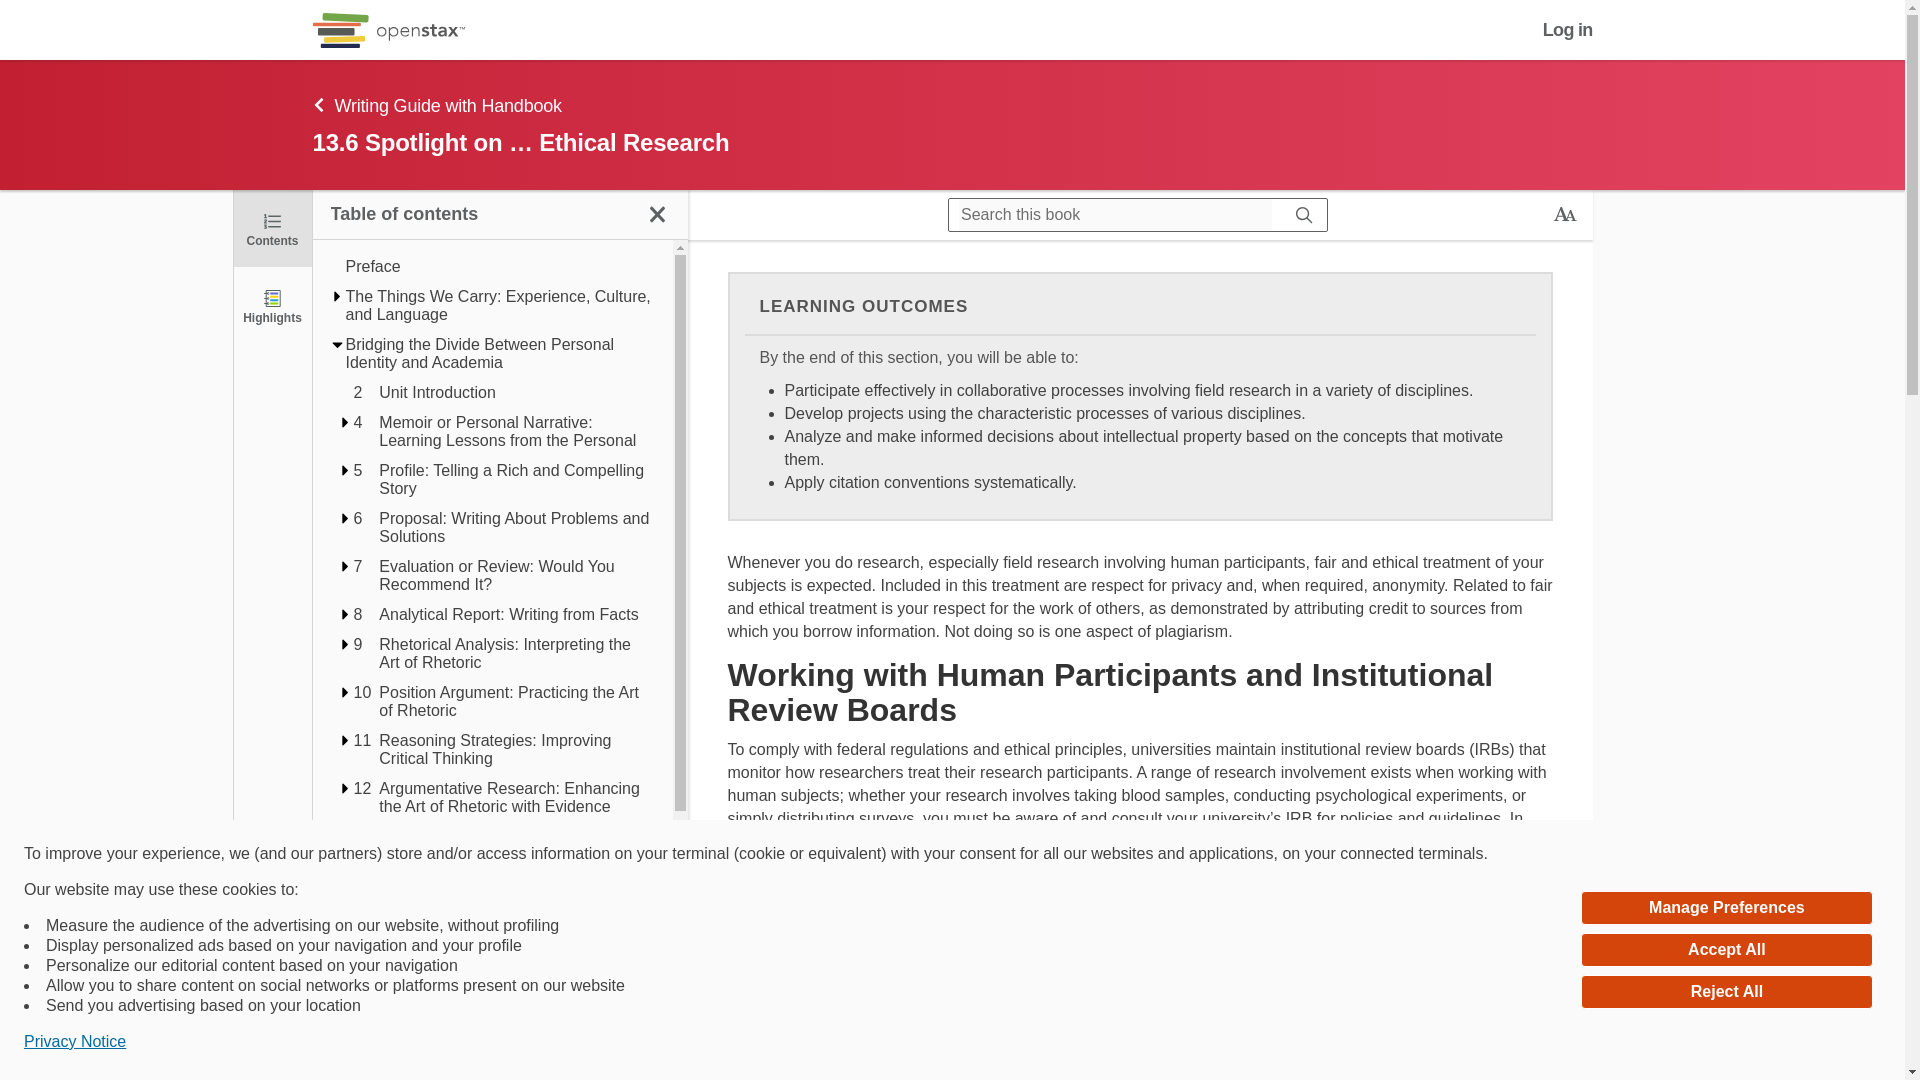 This screenshot has width=1920, height=1080. Describe the element at coordinates (272, 228) in the screenshot. I see `Contents` at that location.